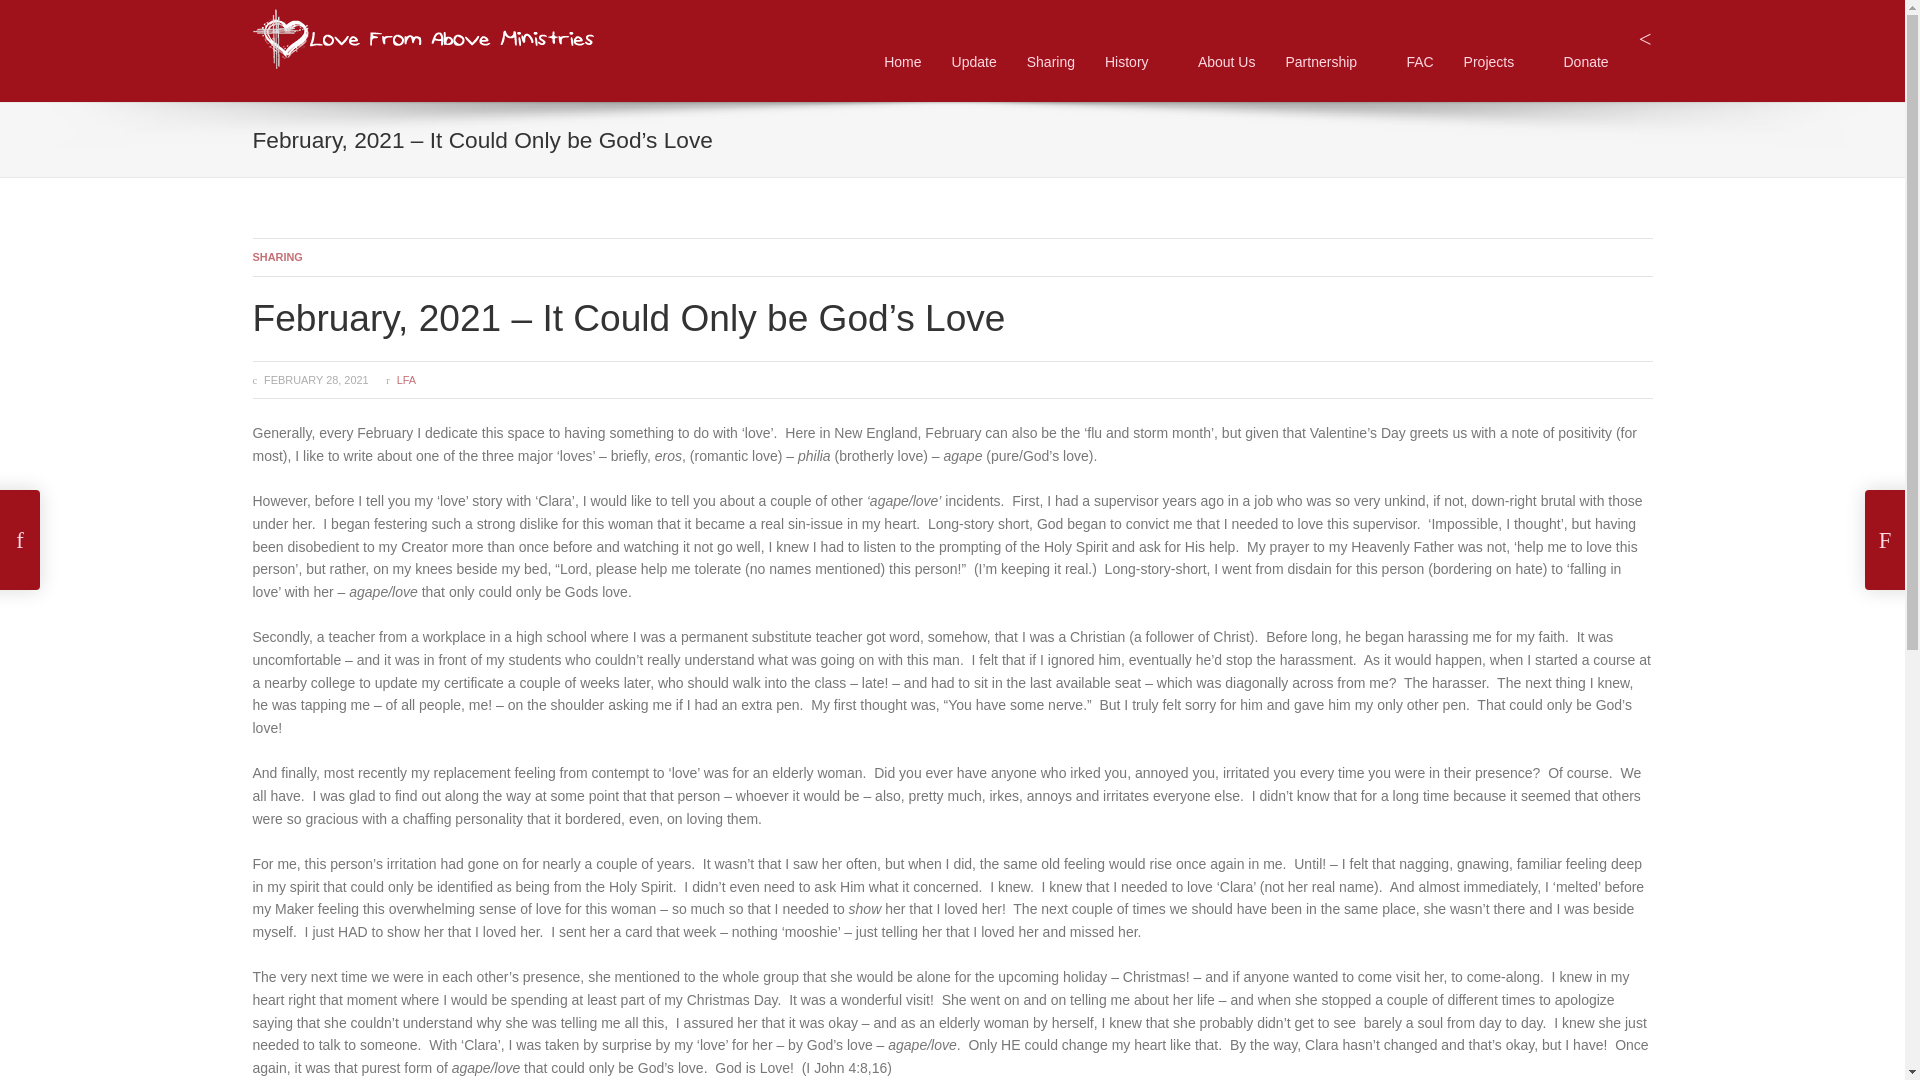 This screenshot has height=1080, width=1920. Describe the element at coordinates (276, 256) in the screenshot. I see `SHARING` at that location.